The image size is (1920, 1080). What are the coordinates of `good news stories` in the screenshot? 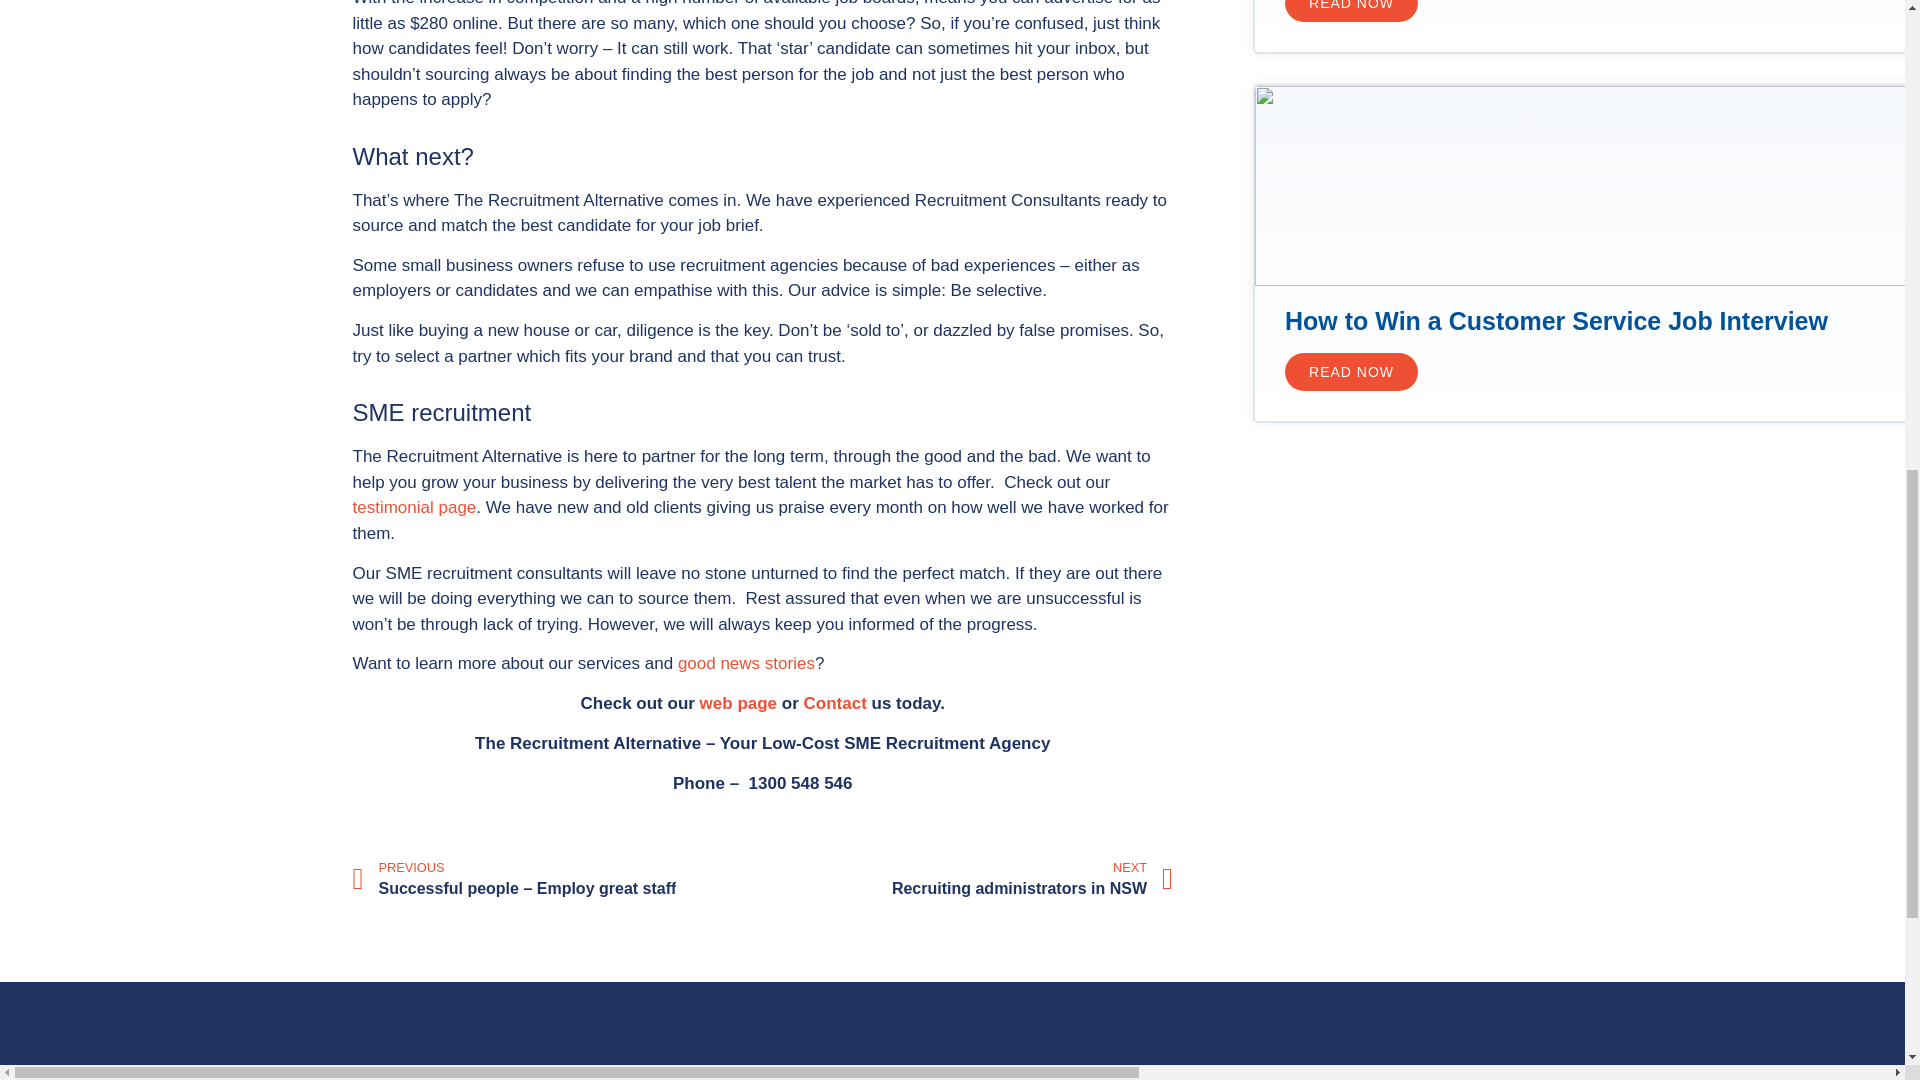 It's located at (746, 663).